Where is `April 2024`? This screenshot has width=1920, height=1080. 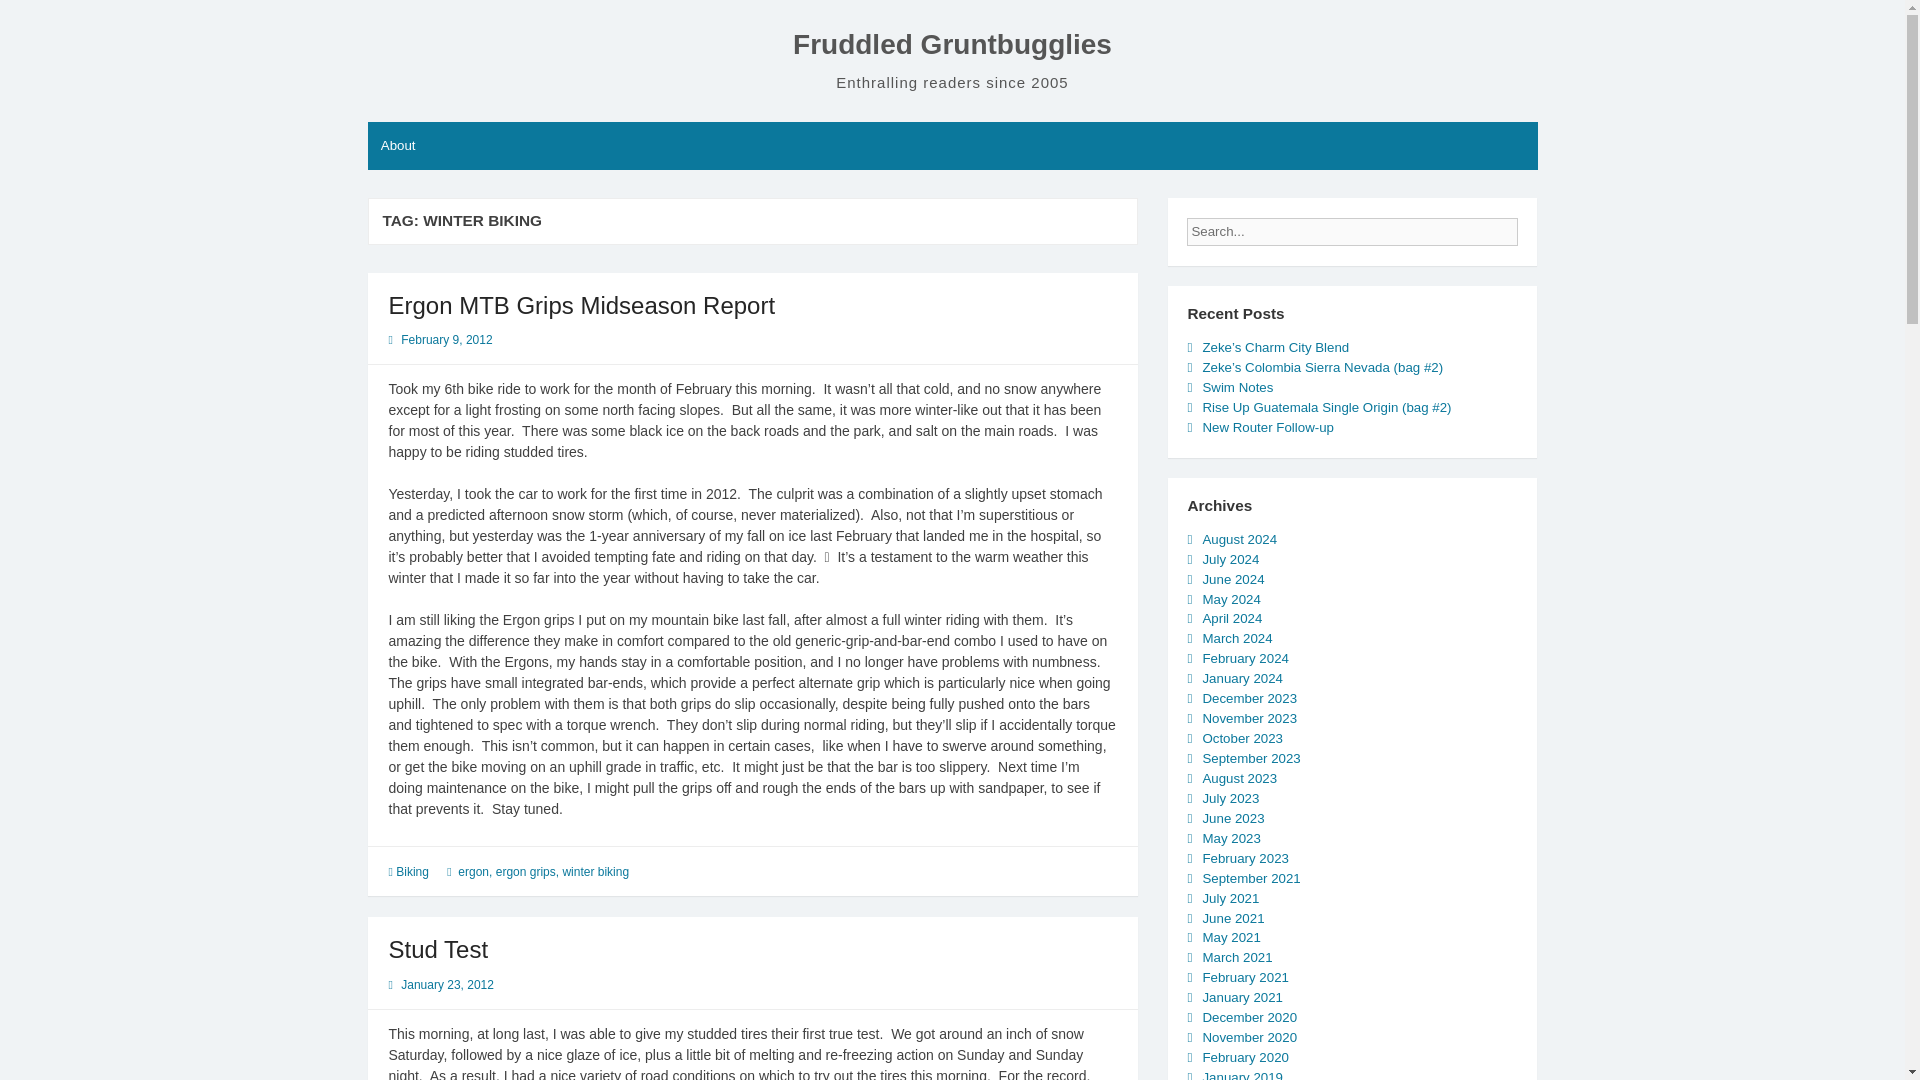
April 2024 is located at coordinates (1231, 618).